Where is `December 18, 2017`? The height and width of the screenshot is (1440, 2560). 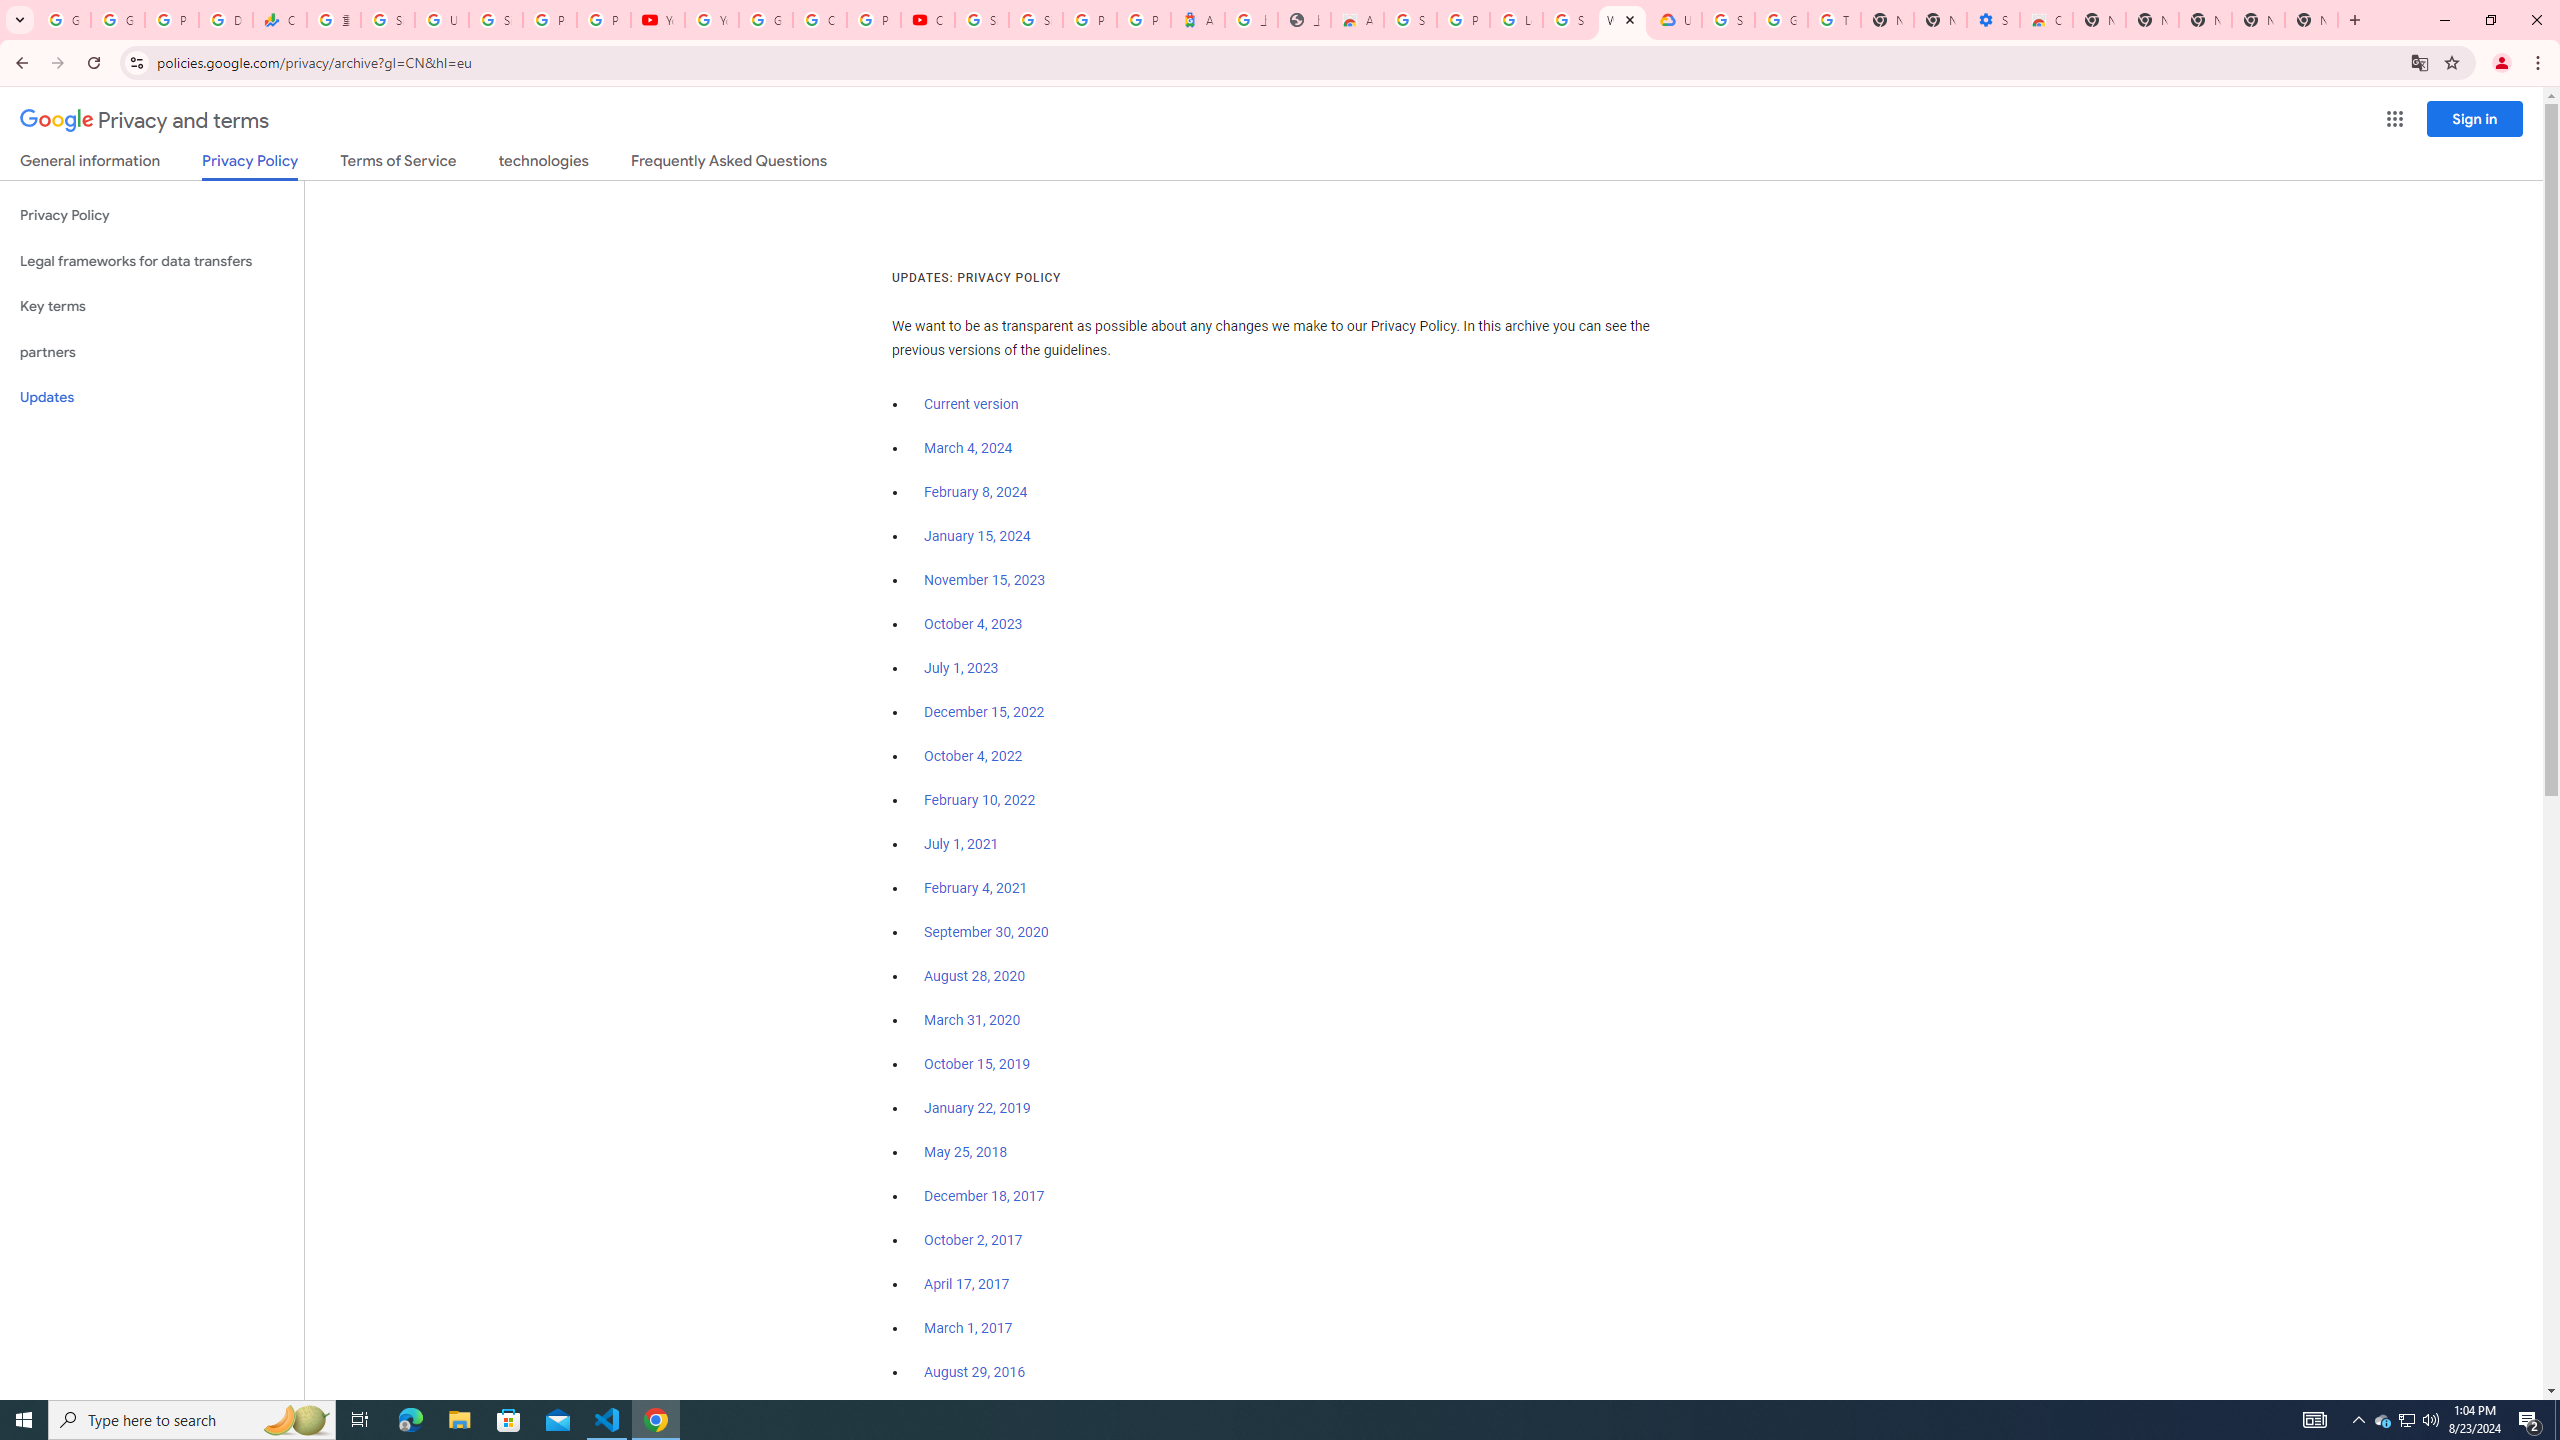
December 18, 2017 is located at coordinates (984, 1196).